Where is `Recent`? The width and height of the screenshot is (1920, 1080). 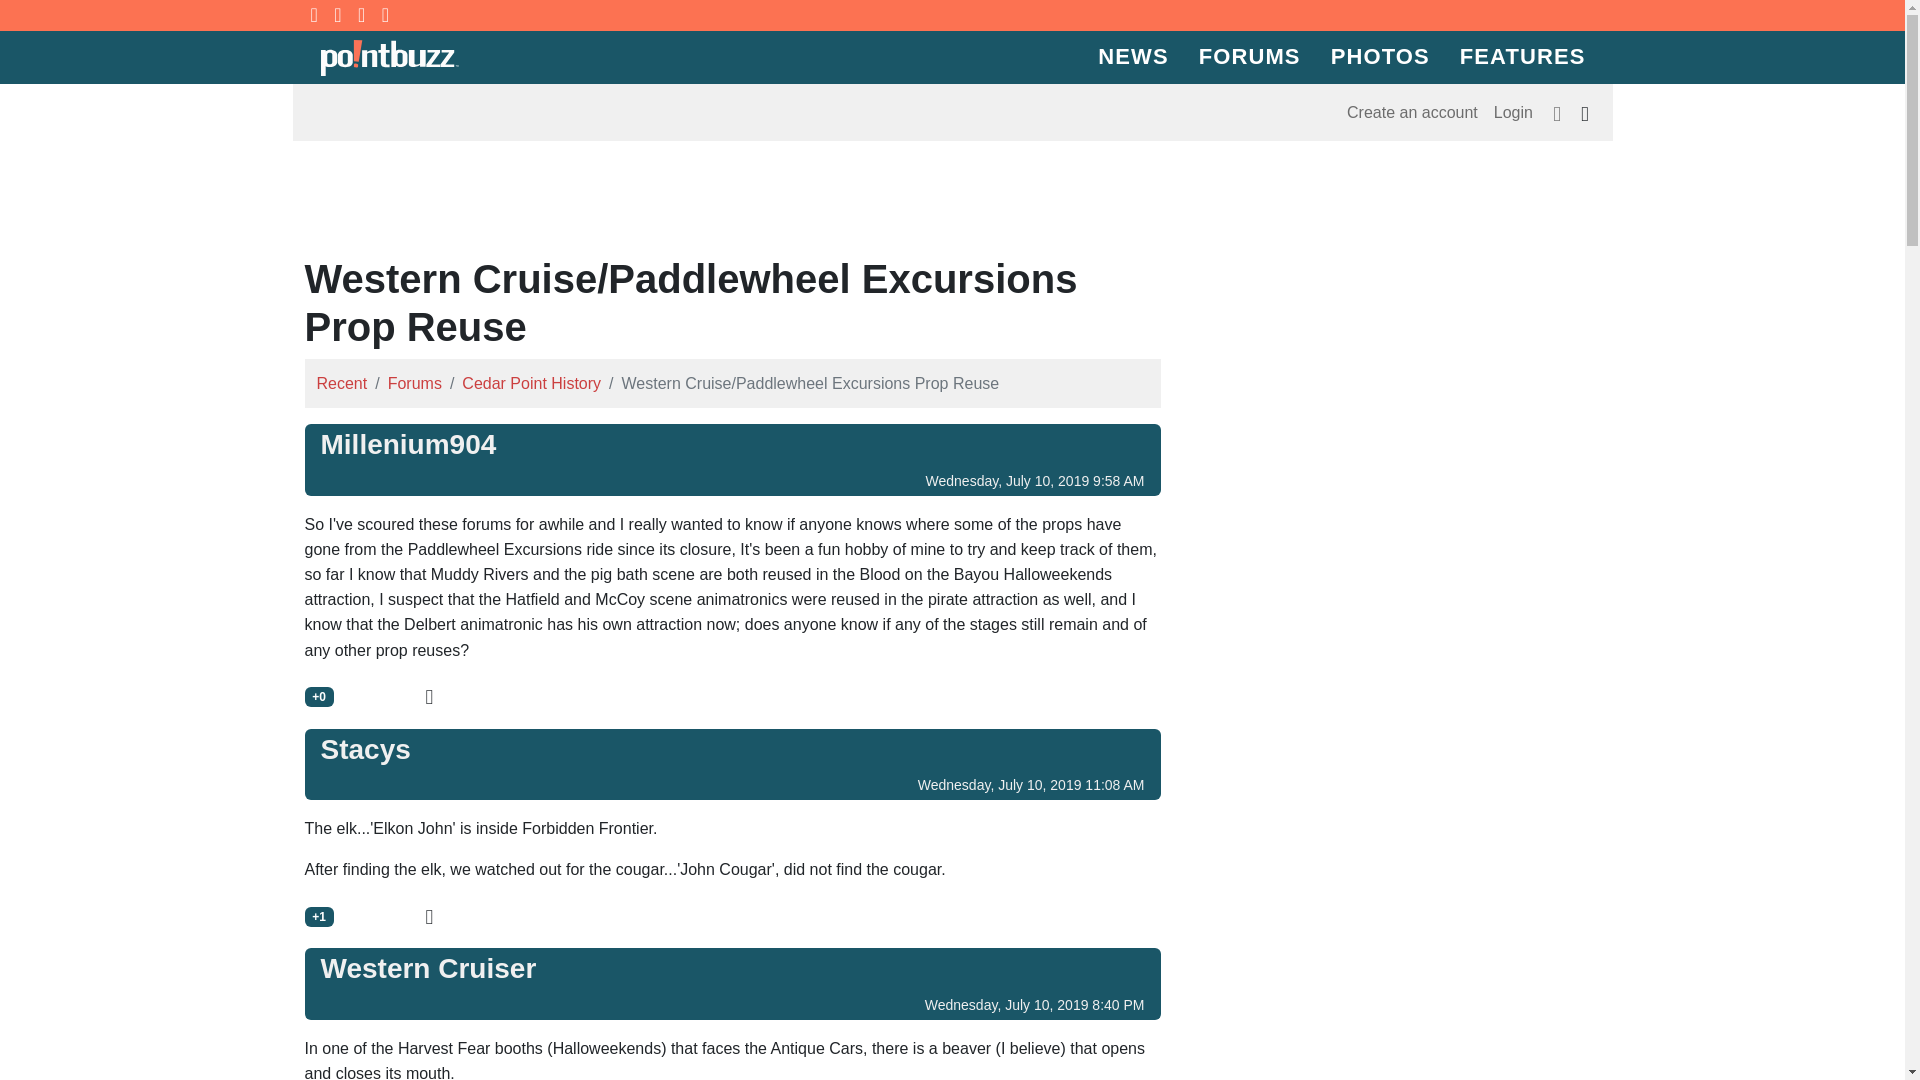
Recent is located at coordinates (341, 383).